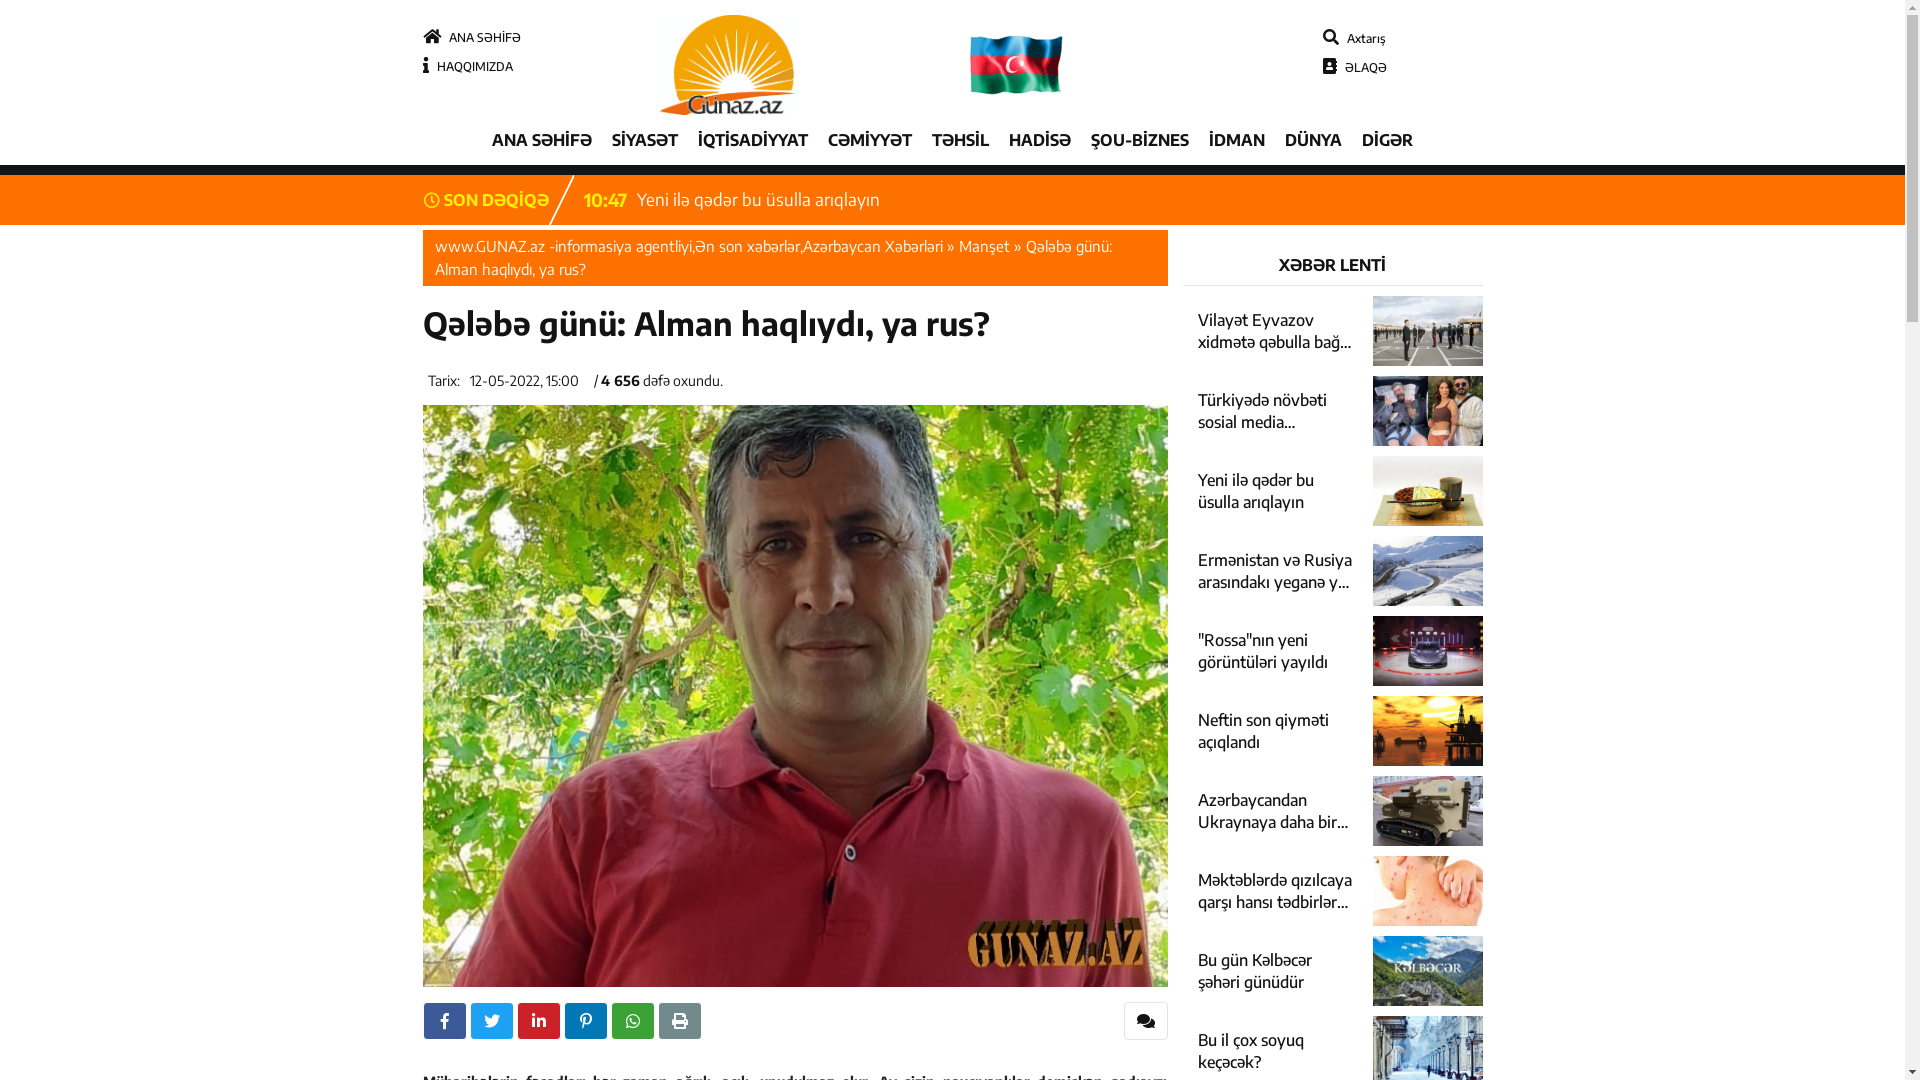 The width and height of the screenshot is (1920, 1080). Describe the element at coordinates (444, 1021) in the screenshot. I see `facebook` at that location.